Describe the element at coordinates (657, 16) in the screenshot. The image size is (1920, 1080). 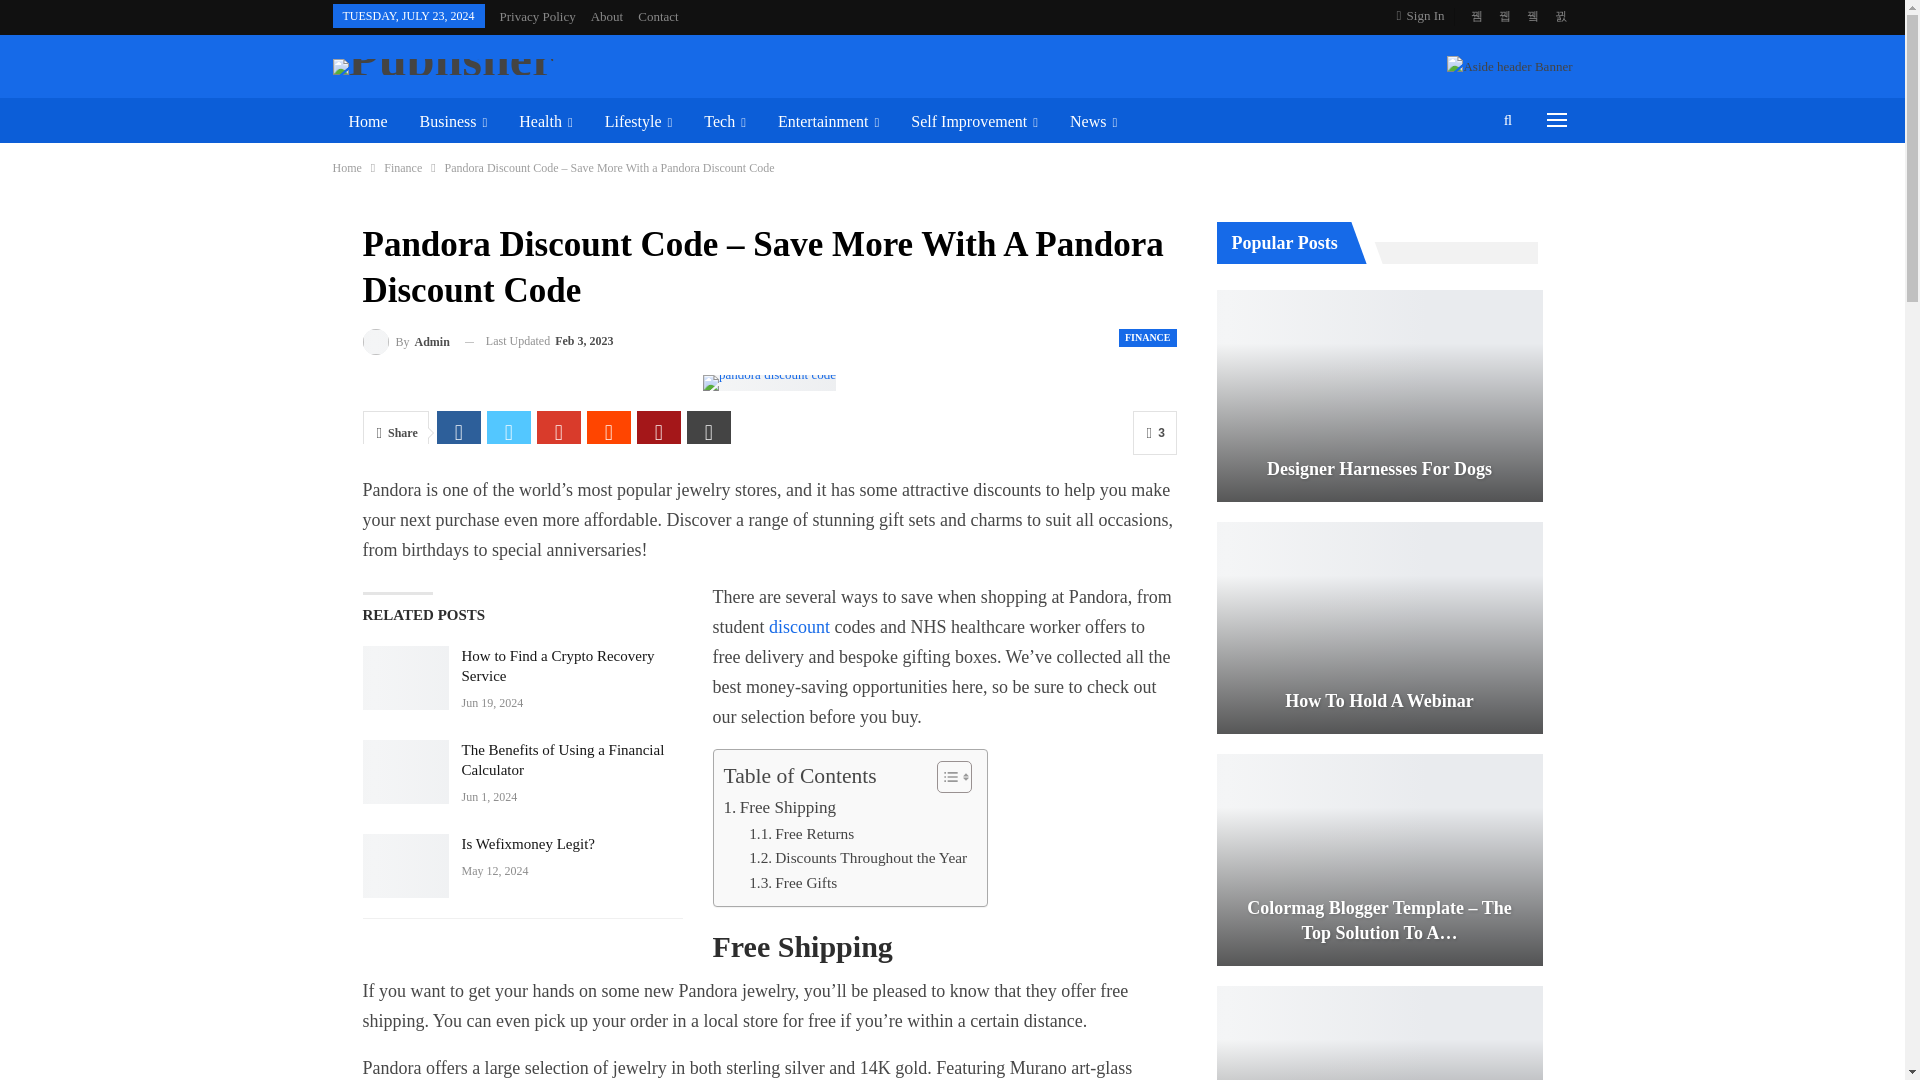
I see `Contact` at that location.